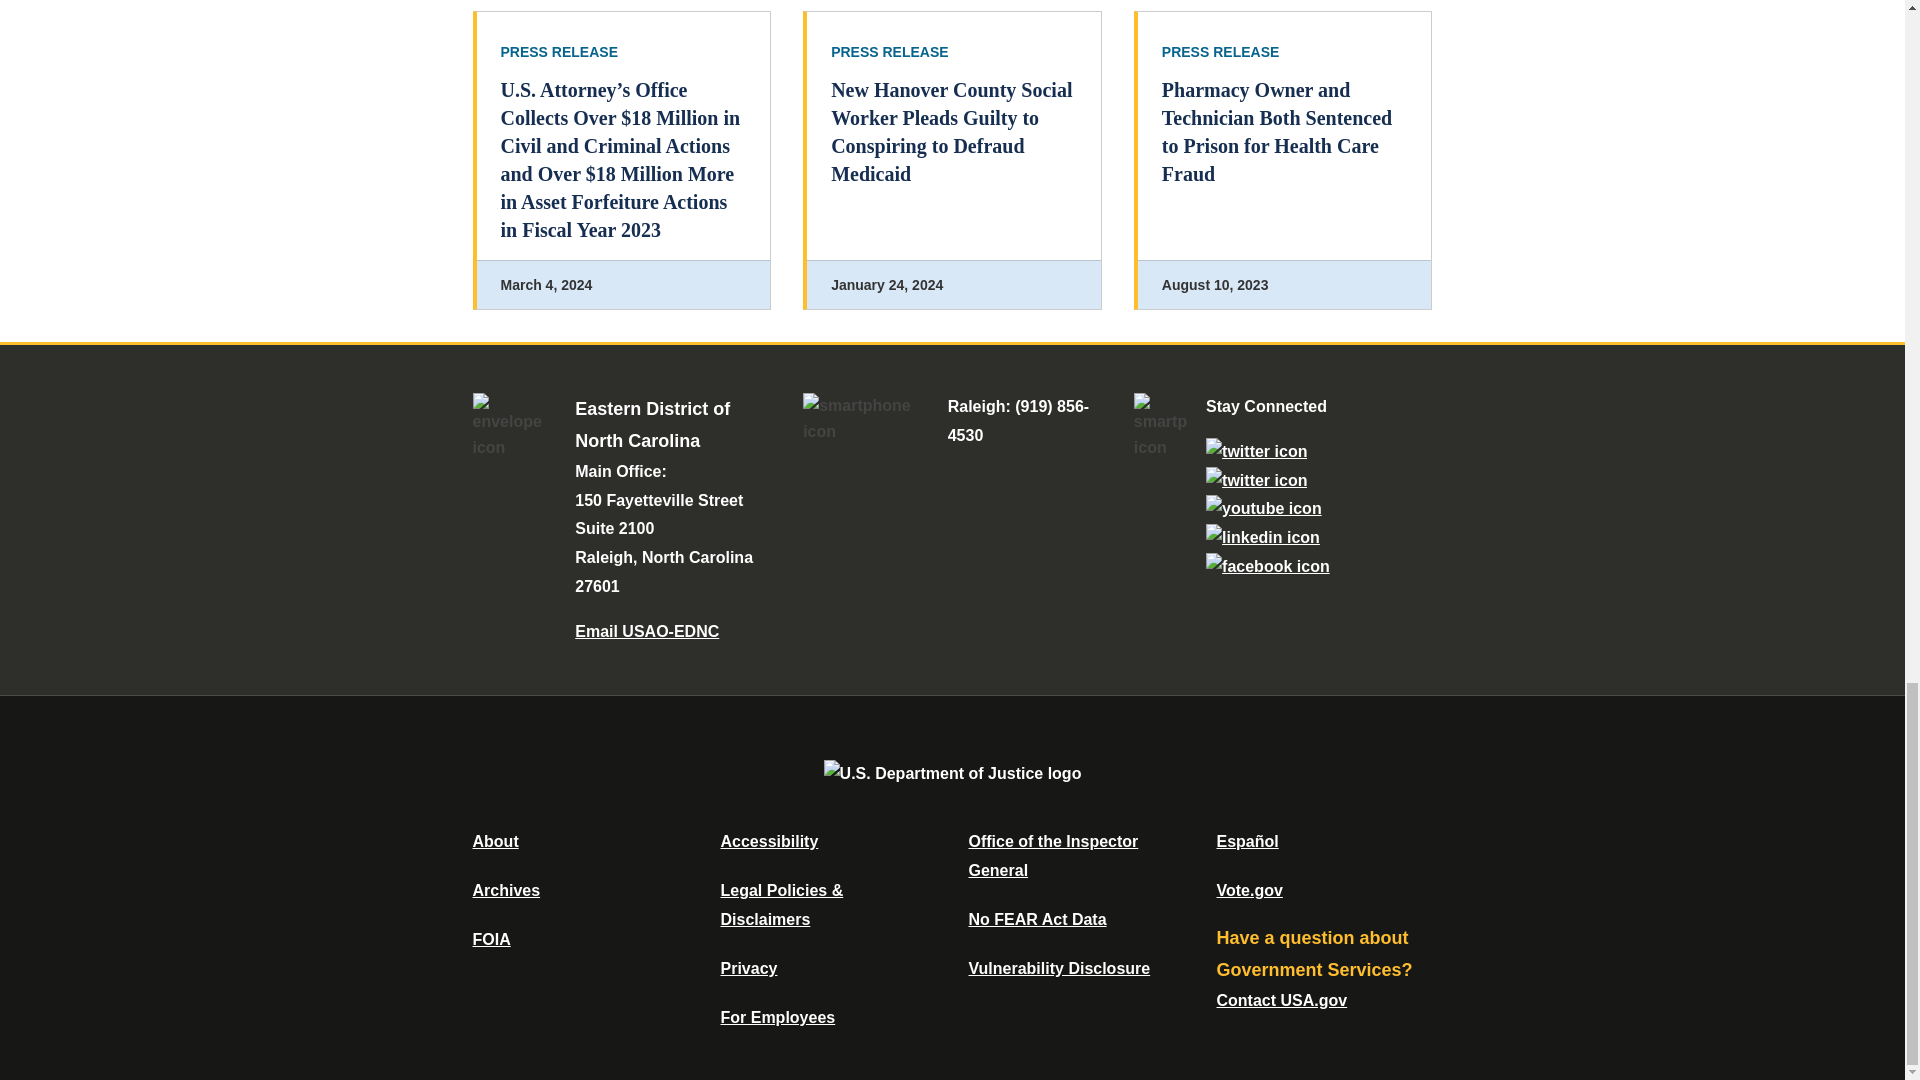  What do you see at coordinates (491, 939) in the screenshot?
I see `Office of Information Policy` at bounding box center [491, 939].